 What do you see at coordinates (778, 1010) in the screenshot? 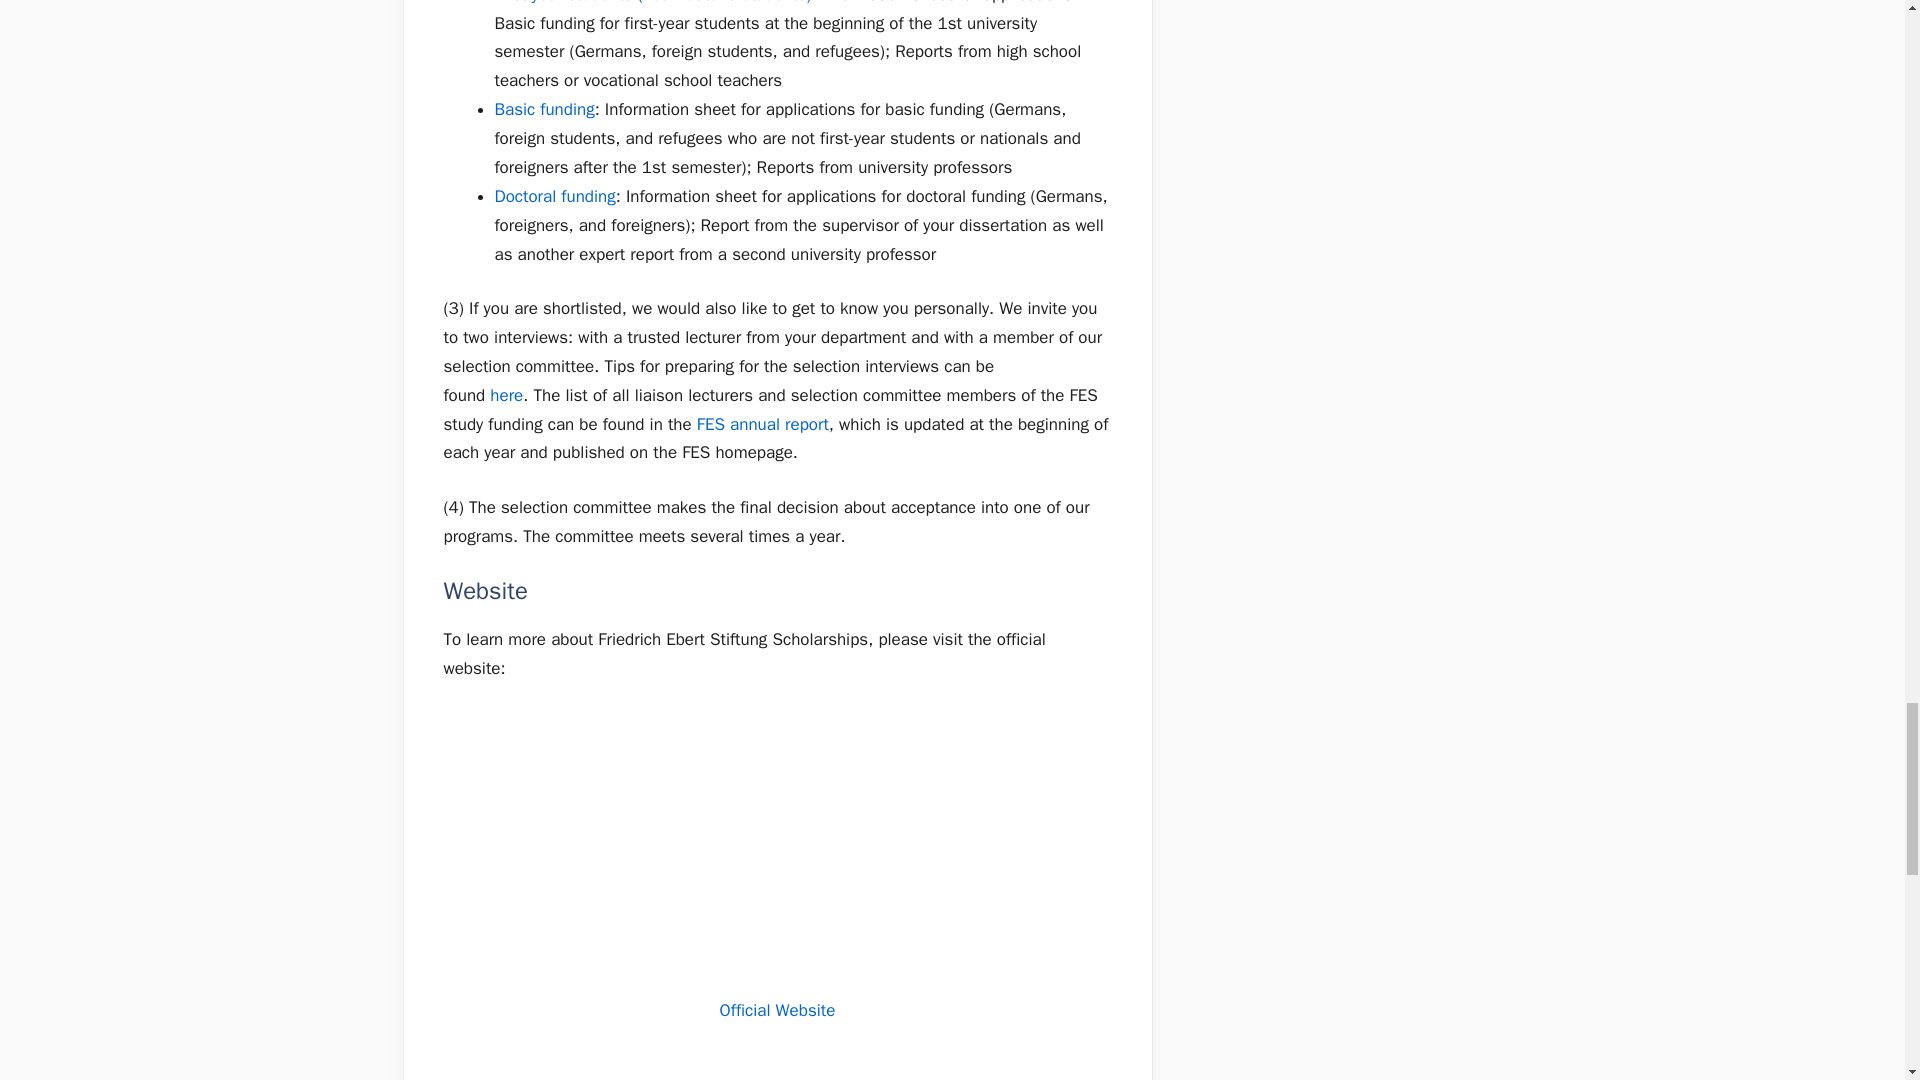
I see `Official Website` at bounding box center [778, 1010].